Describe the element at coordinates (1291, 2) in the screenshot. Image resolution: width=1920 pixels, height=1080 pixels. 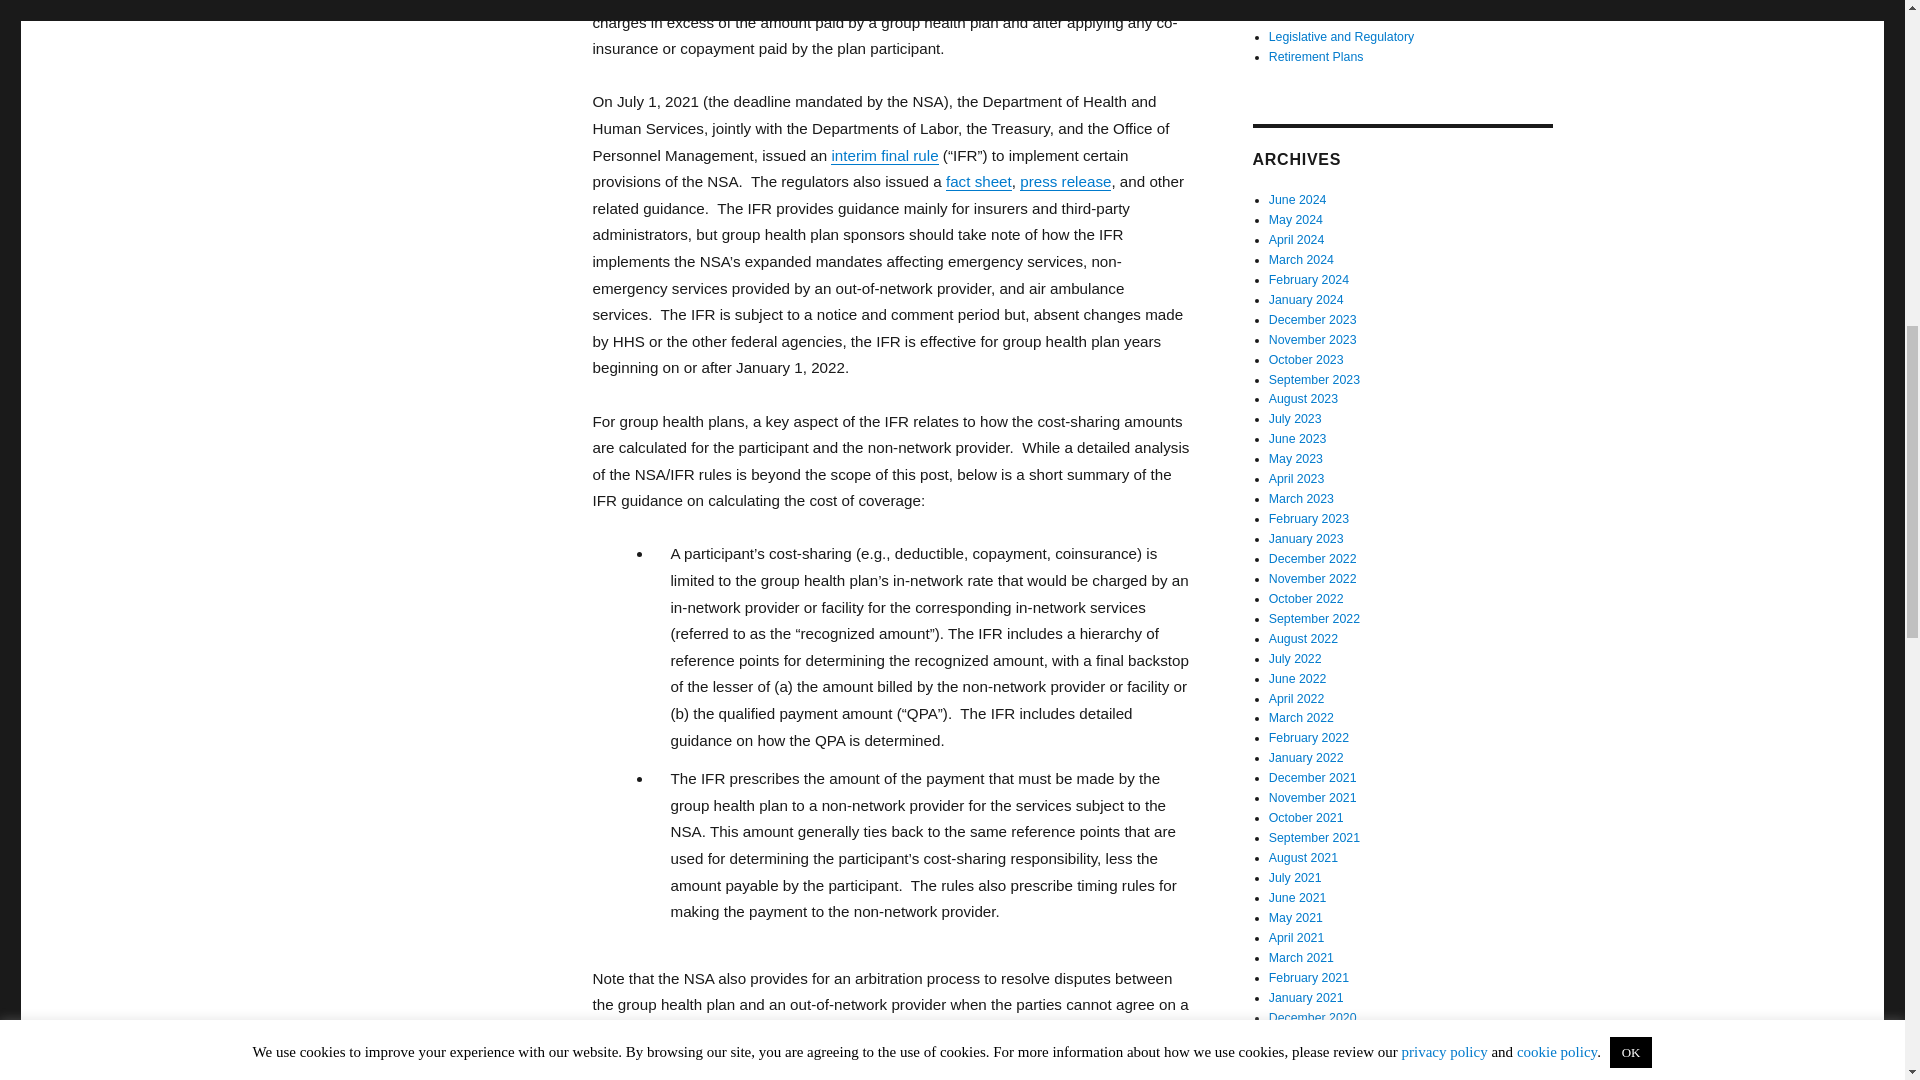
I see `General` at that location.